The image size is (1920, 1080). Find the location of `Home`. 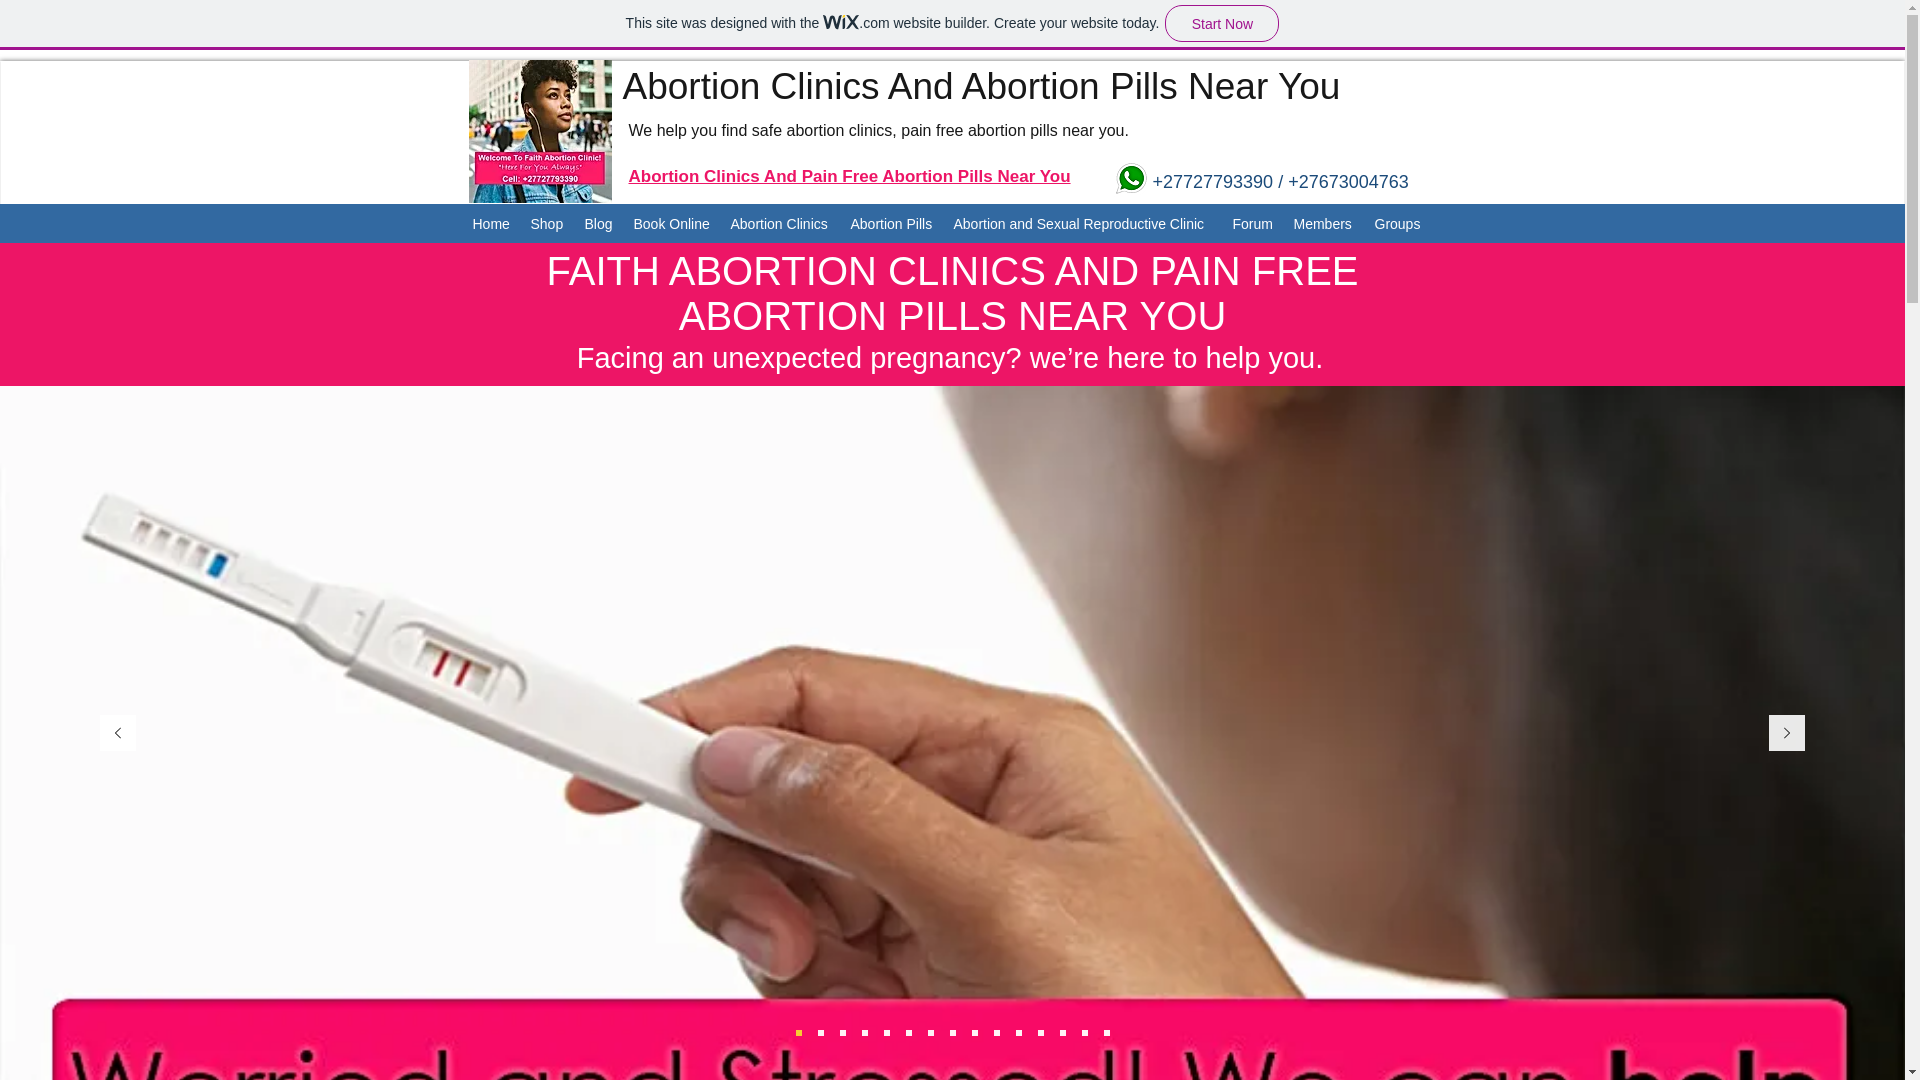

Home is located at coordinates (491, 224).